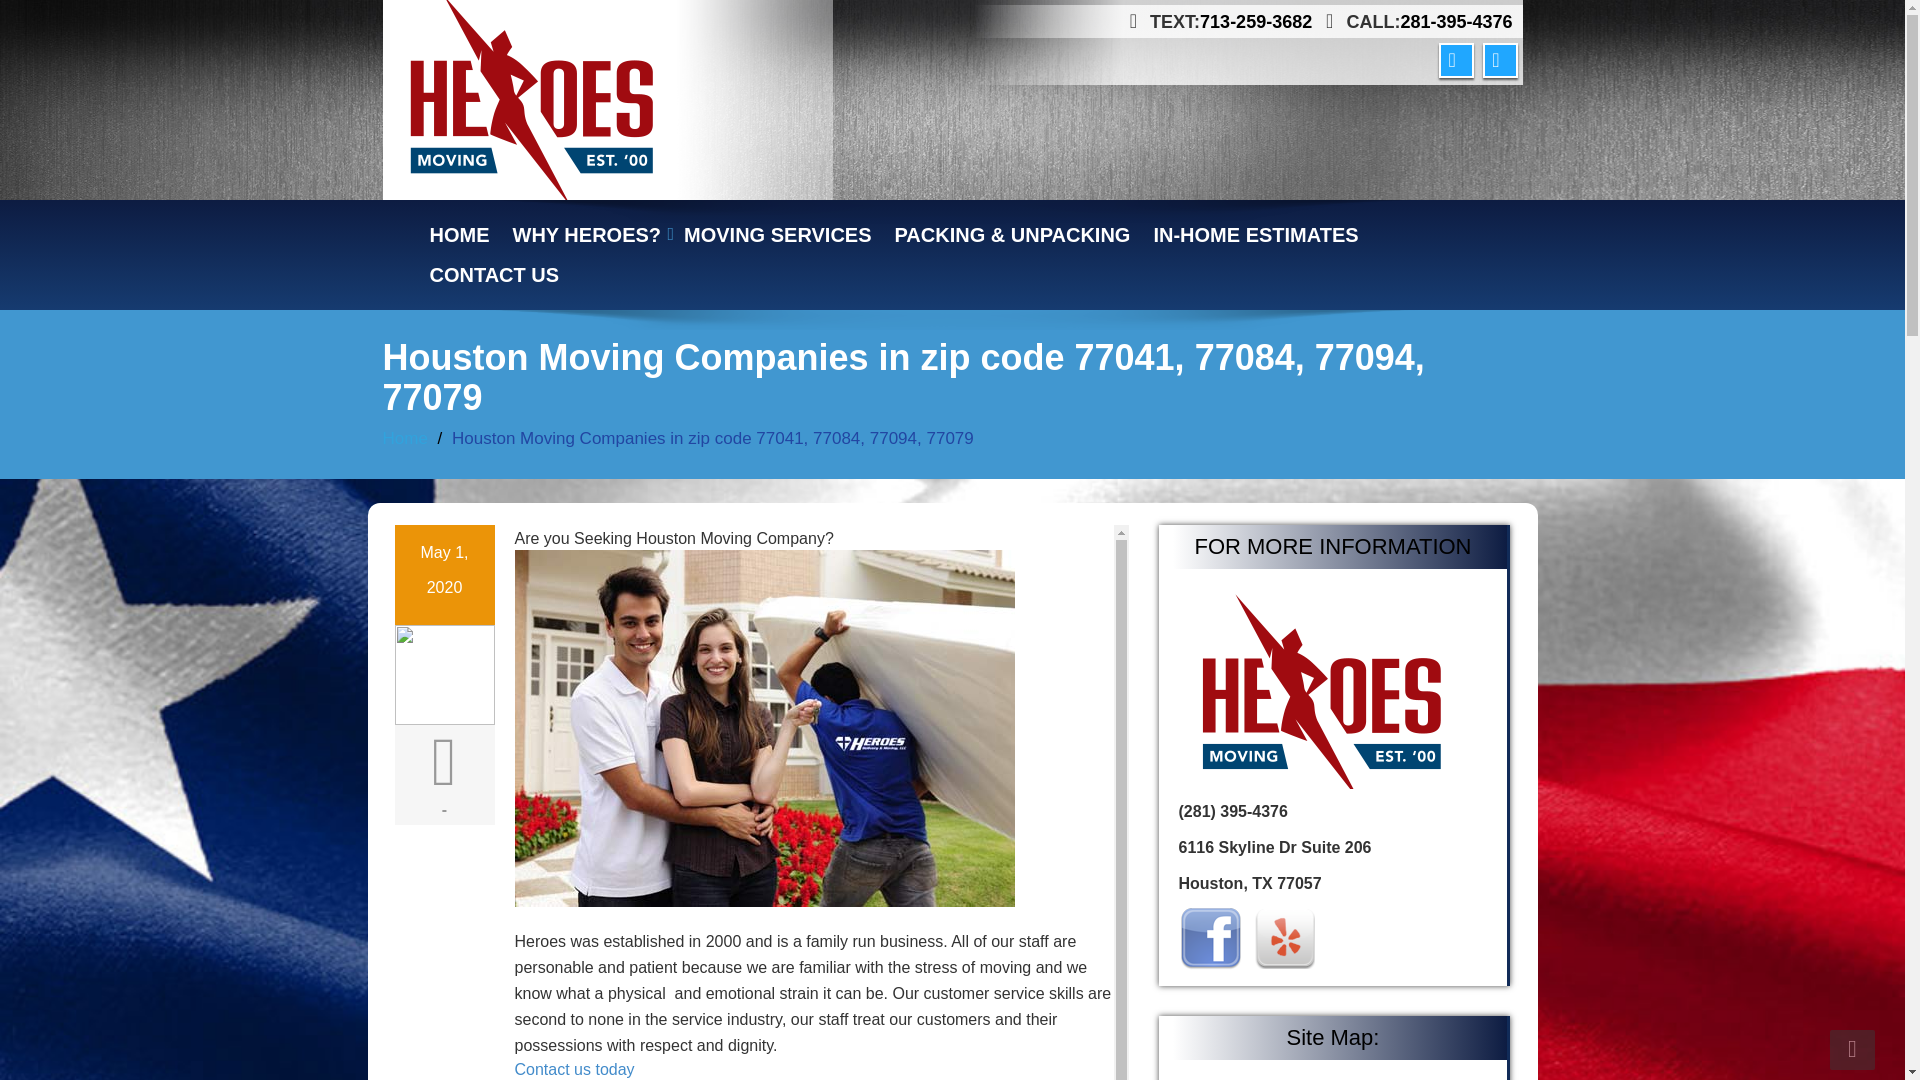 This screenshot has width=1920, height=1080. Describe the element at coordinates (460, 234) in the screenshot. I see `HOME` at that location.